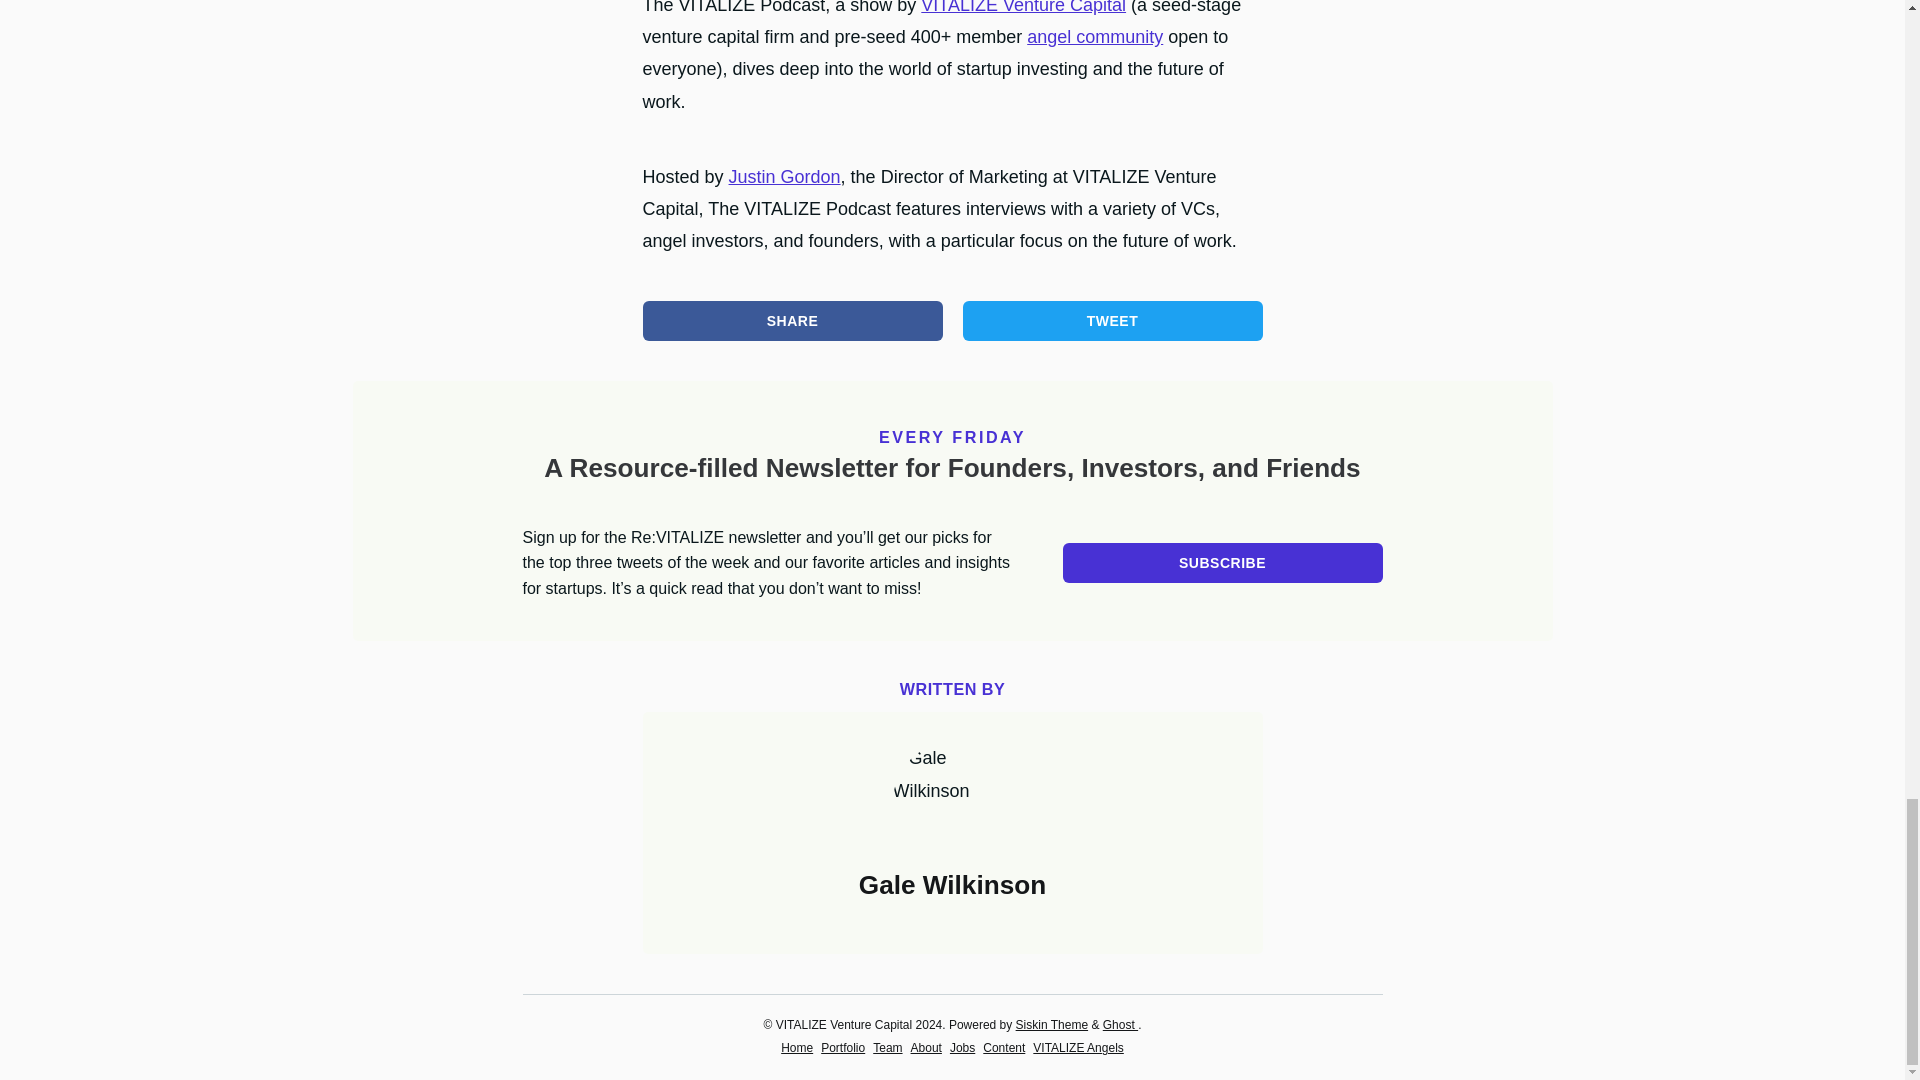 This screenshot has width=1920, height=1080. Describe the element at coordinates (926, 1047) in the screenshot. I see `About` at that location.